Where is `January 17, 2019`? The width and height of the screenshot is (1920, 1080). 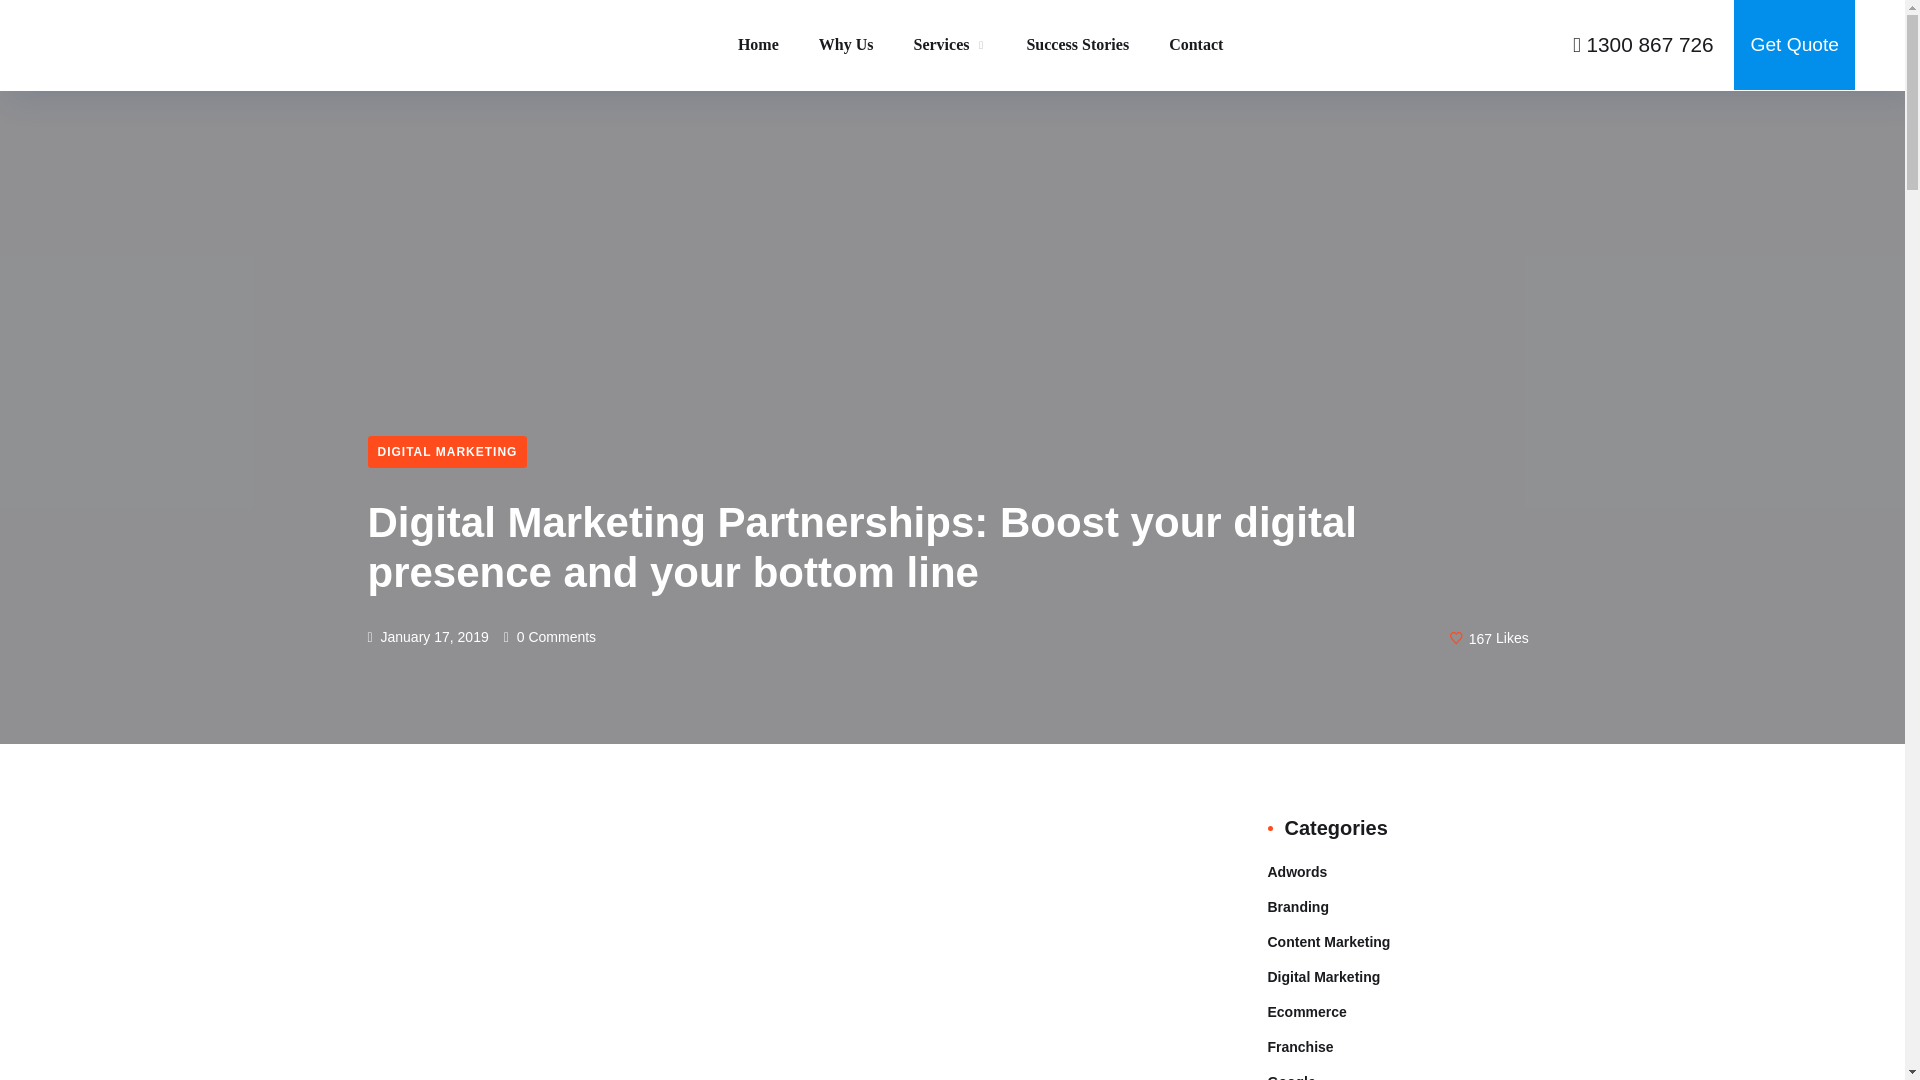 January 17, 2019 is located at coordinates (428, 636).